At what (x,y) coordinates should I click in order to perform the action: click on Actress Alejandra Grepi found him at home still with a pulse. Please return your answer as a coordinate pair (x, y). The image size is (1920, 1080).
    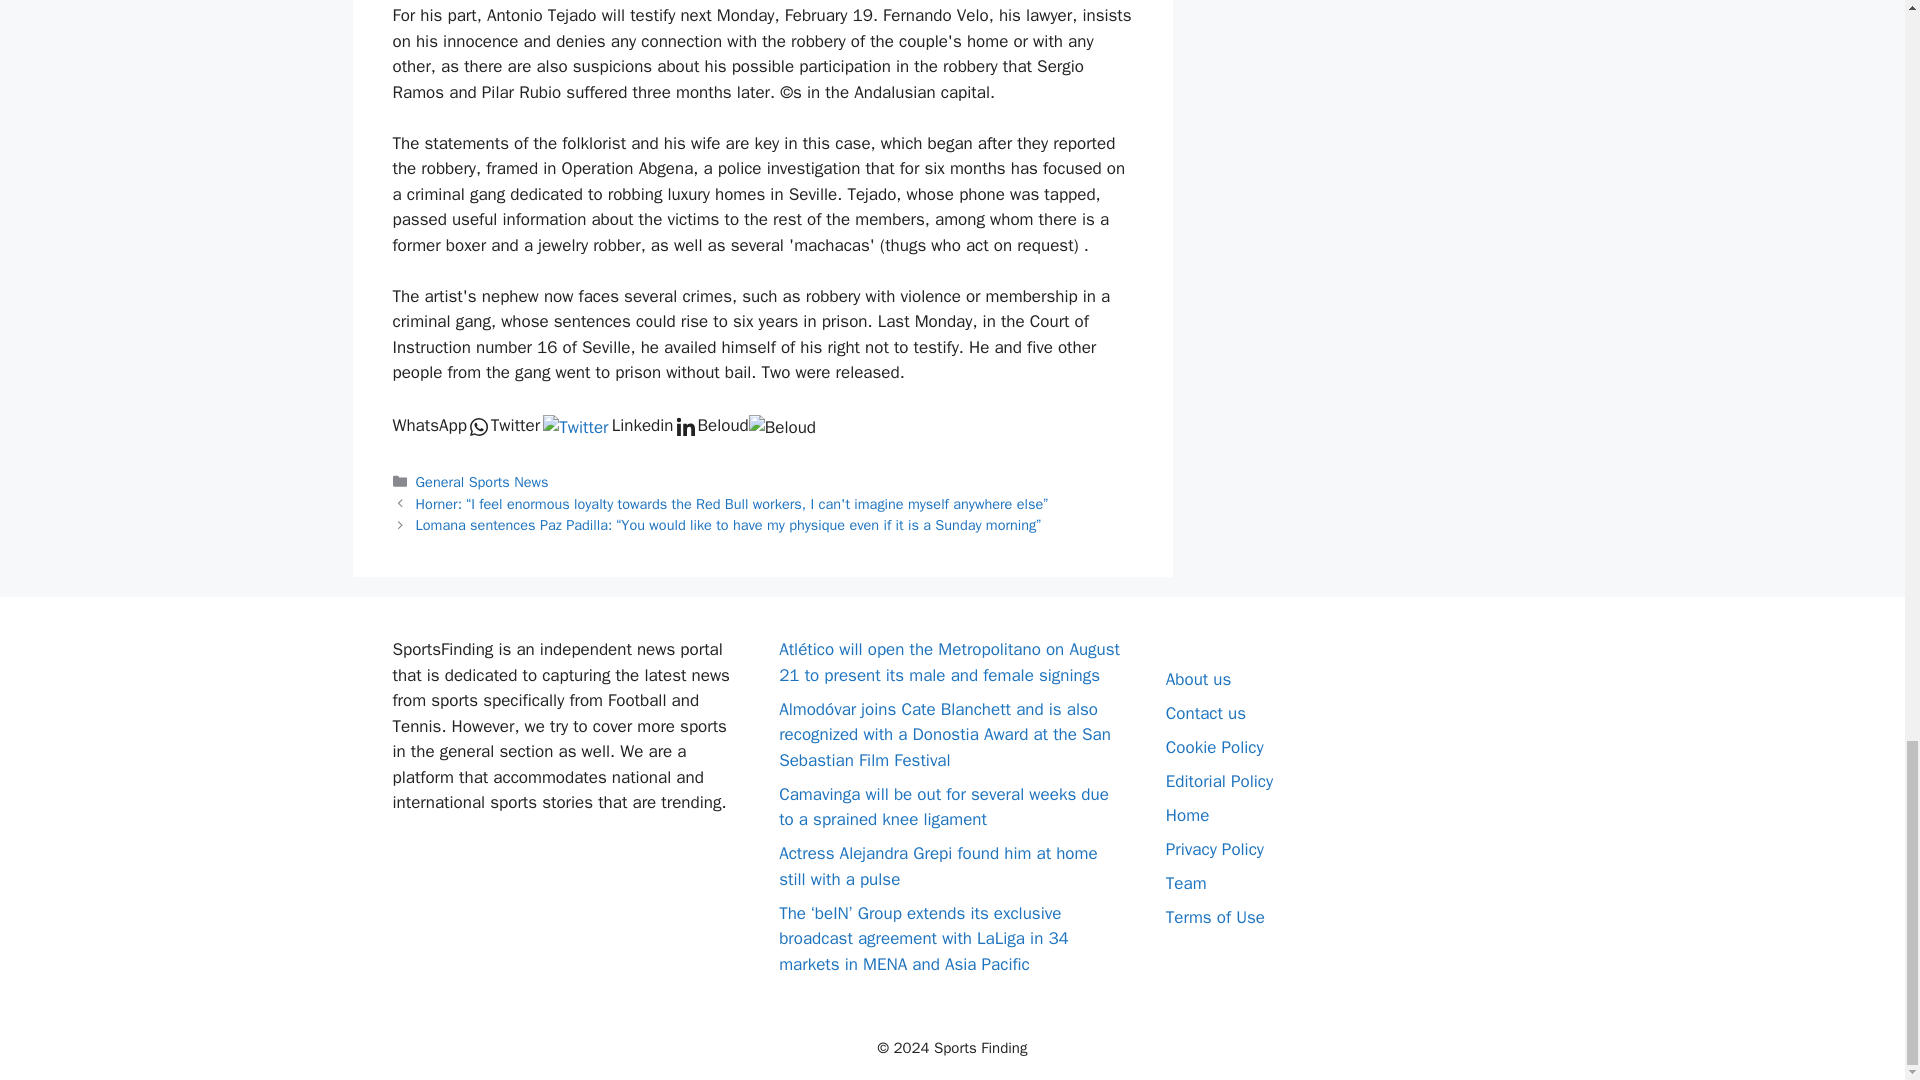
    Looking at the image, I should click on (938, 866).